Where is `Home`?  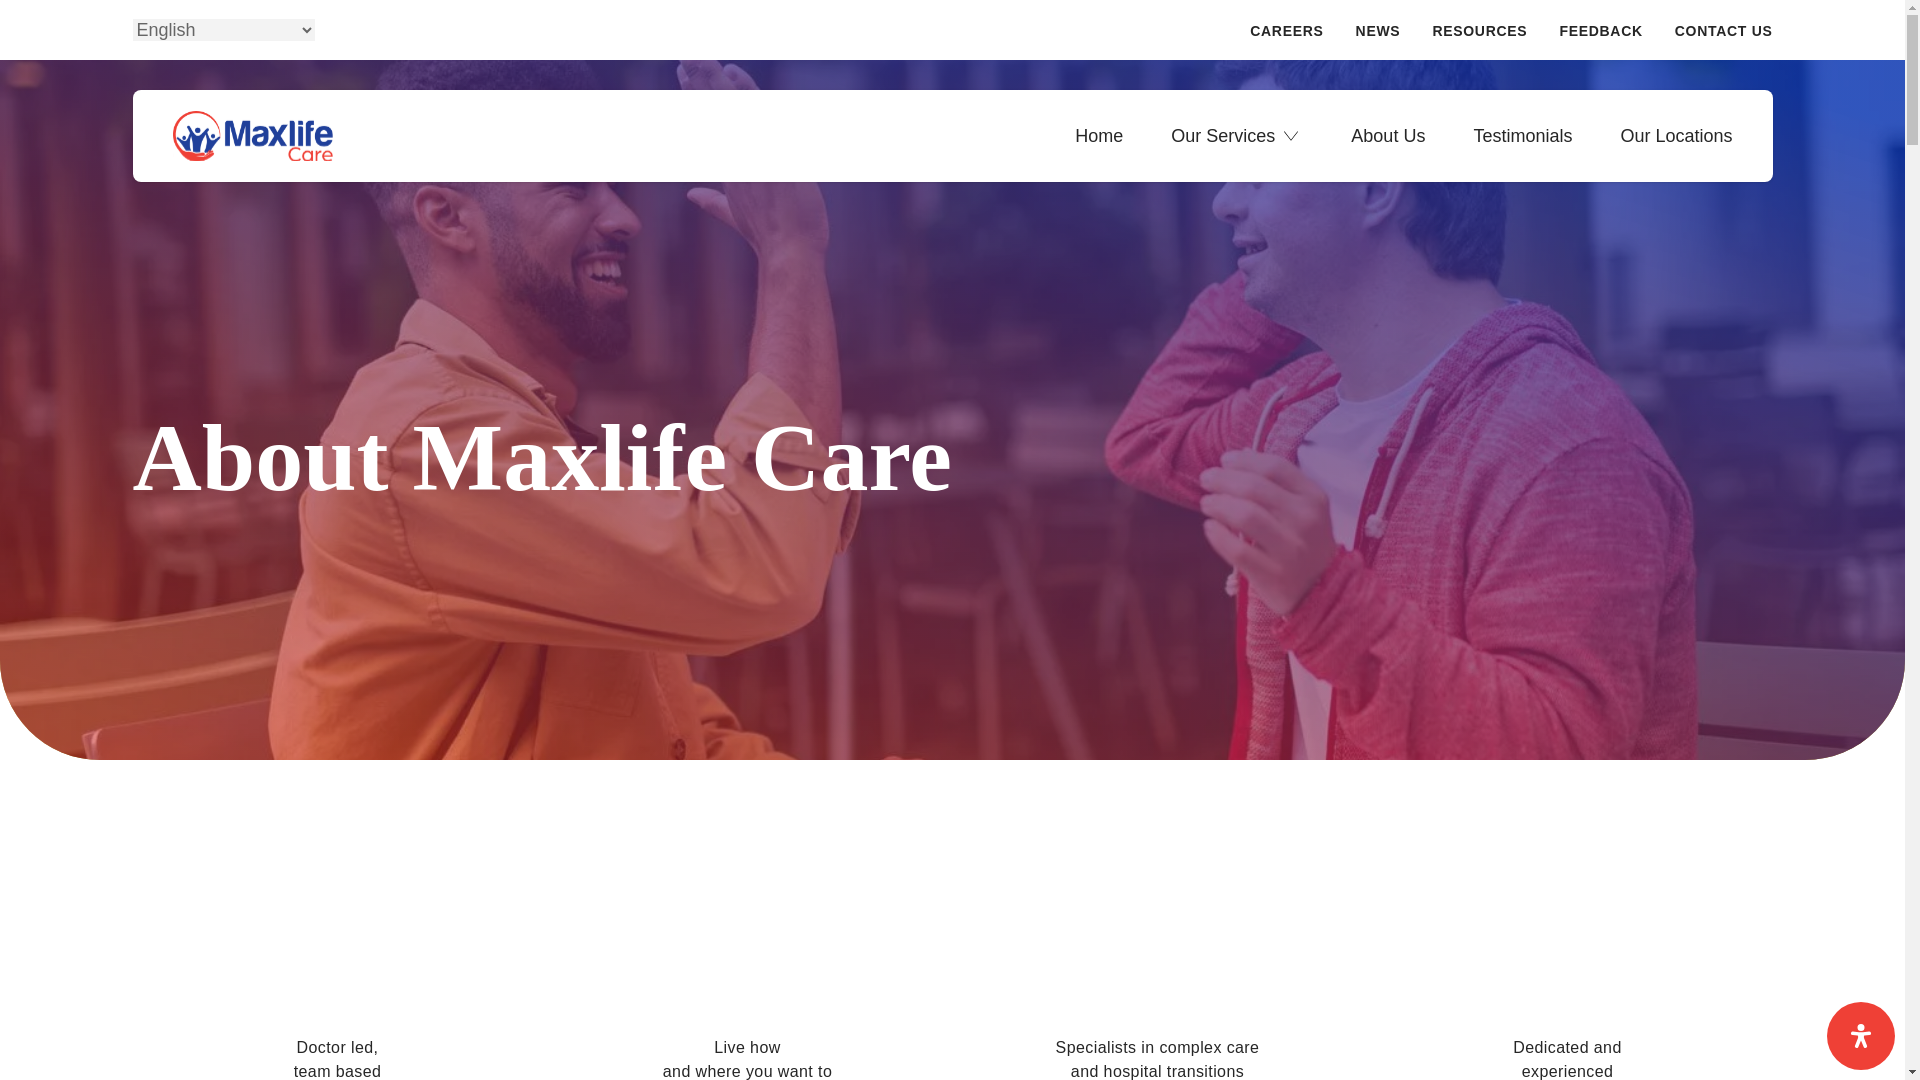
Home is located at coordinates (1099, 136).